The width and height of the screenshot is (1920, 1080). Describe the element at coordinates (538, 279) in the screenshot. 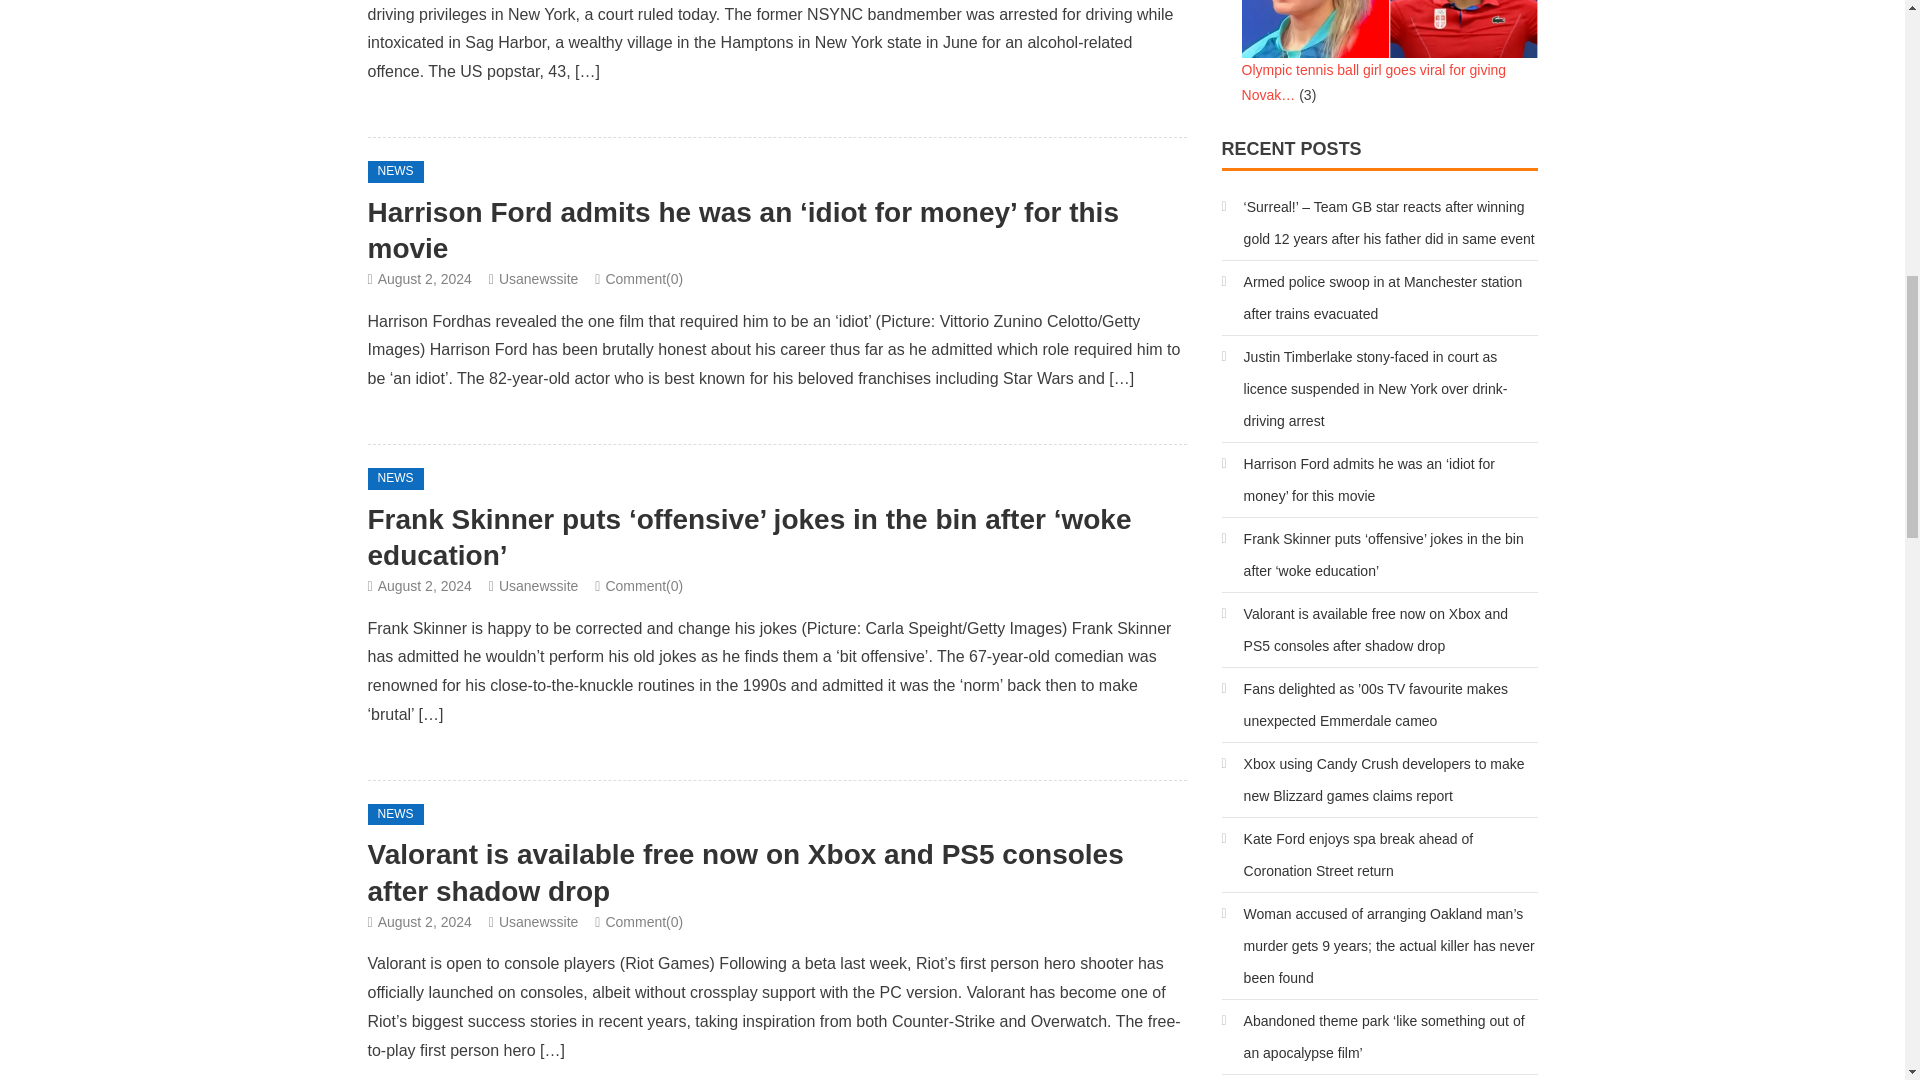

I see `Usanewssite` at that location.